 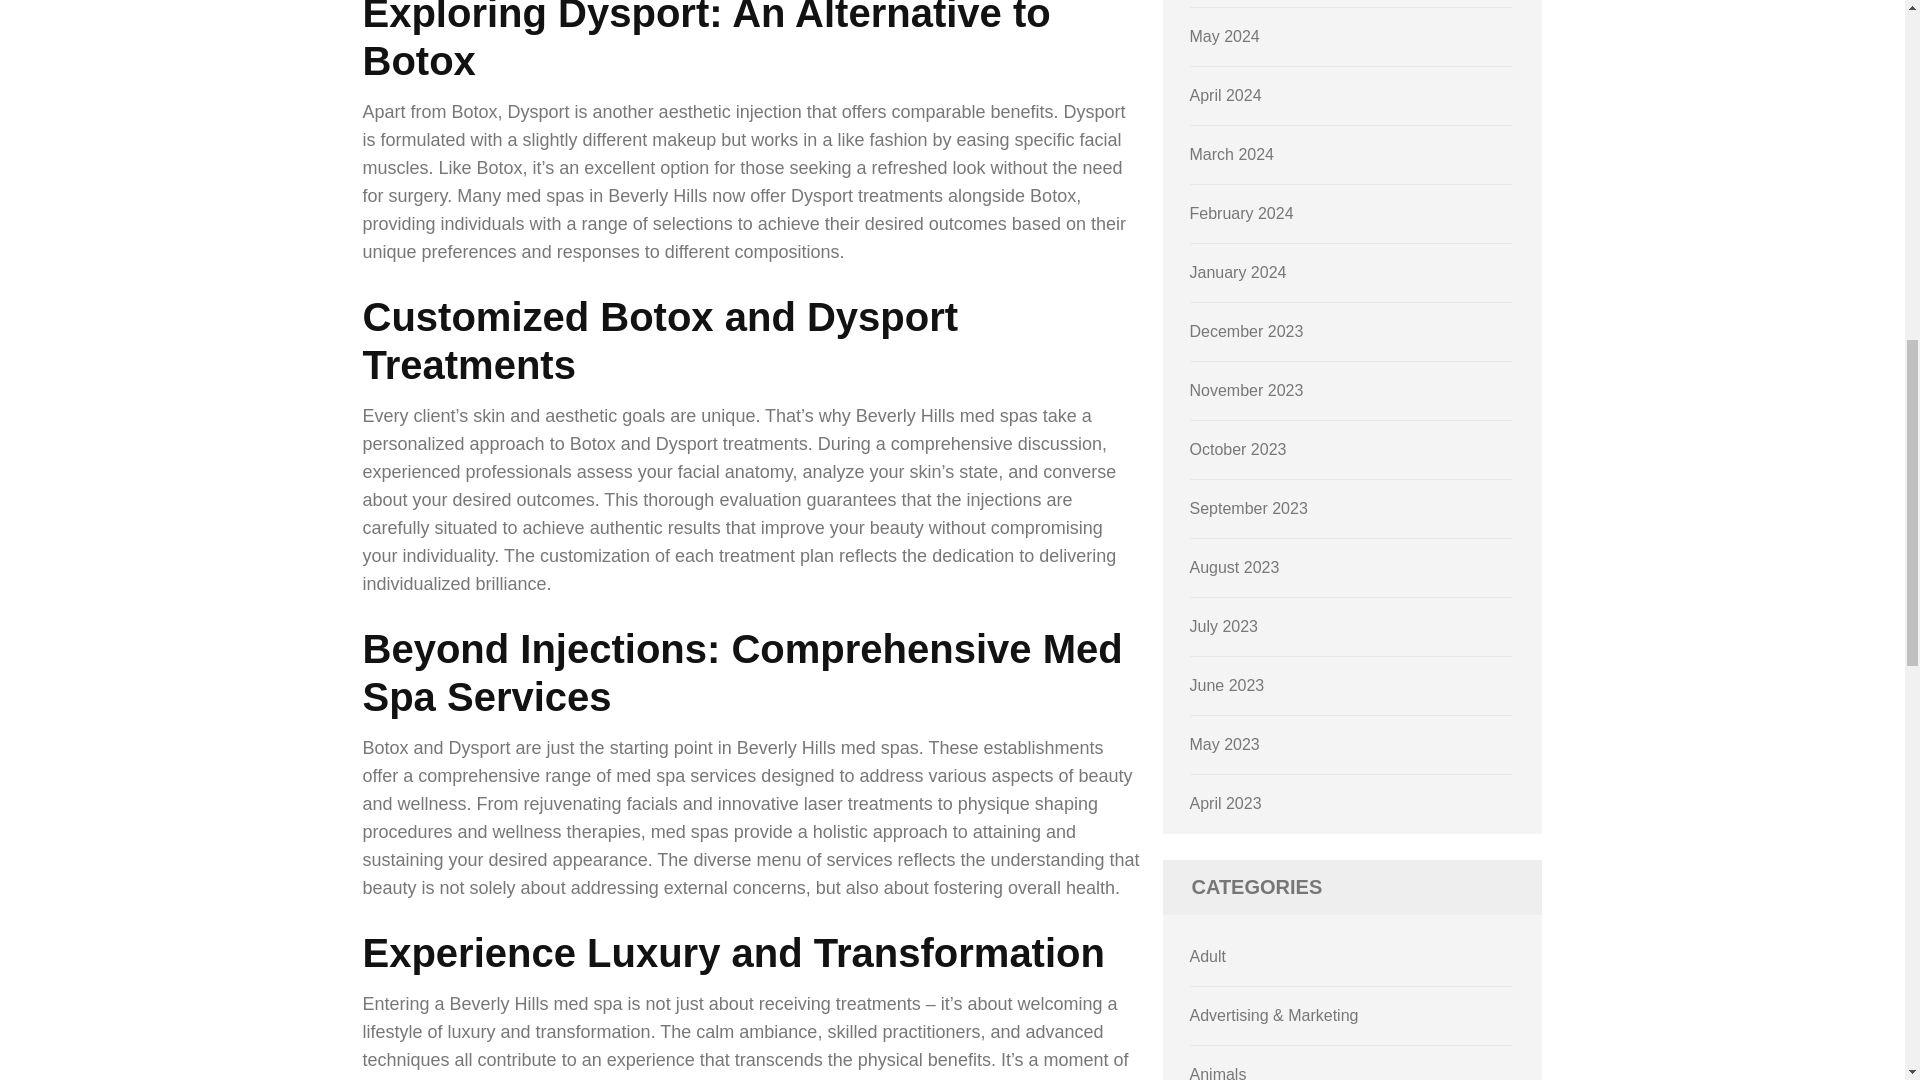 I want to click on December 2023, so click(x=1246, y=331).